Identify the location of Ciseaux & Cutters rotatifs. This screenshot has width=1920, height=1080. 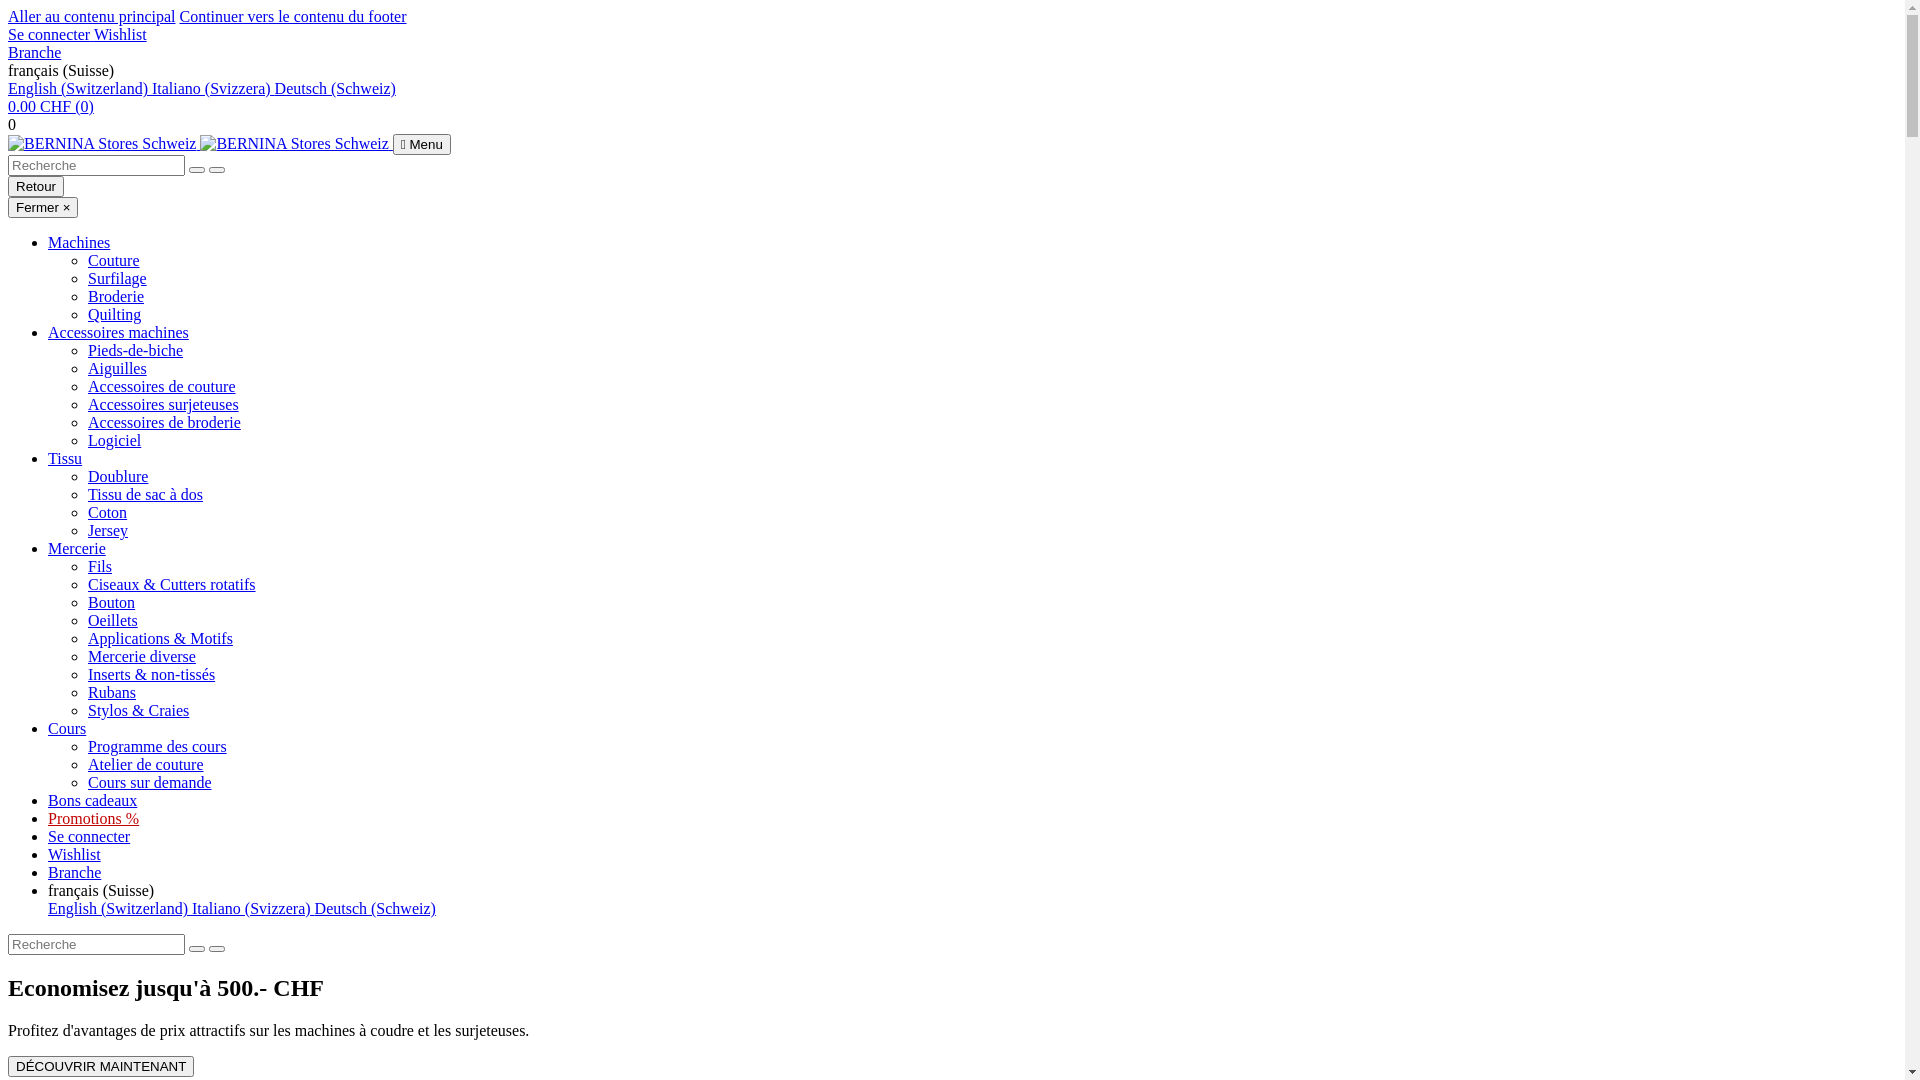
(172, 584).